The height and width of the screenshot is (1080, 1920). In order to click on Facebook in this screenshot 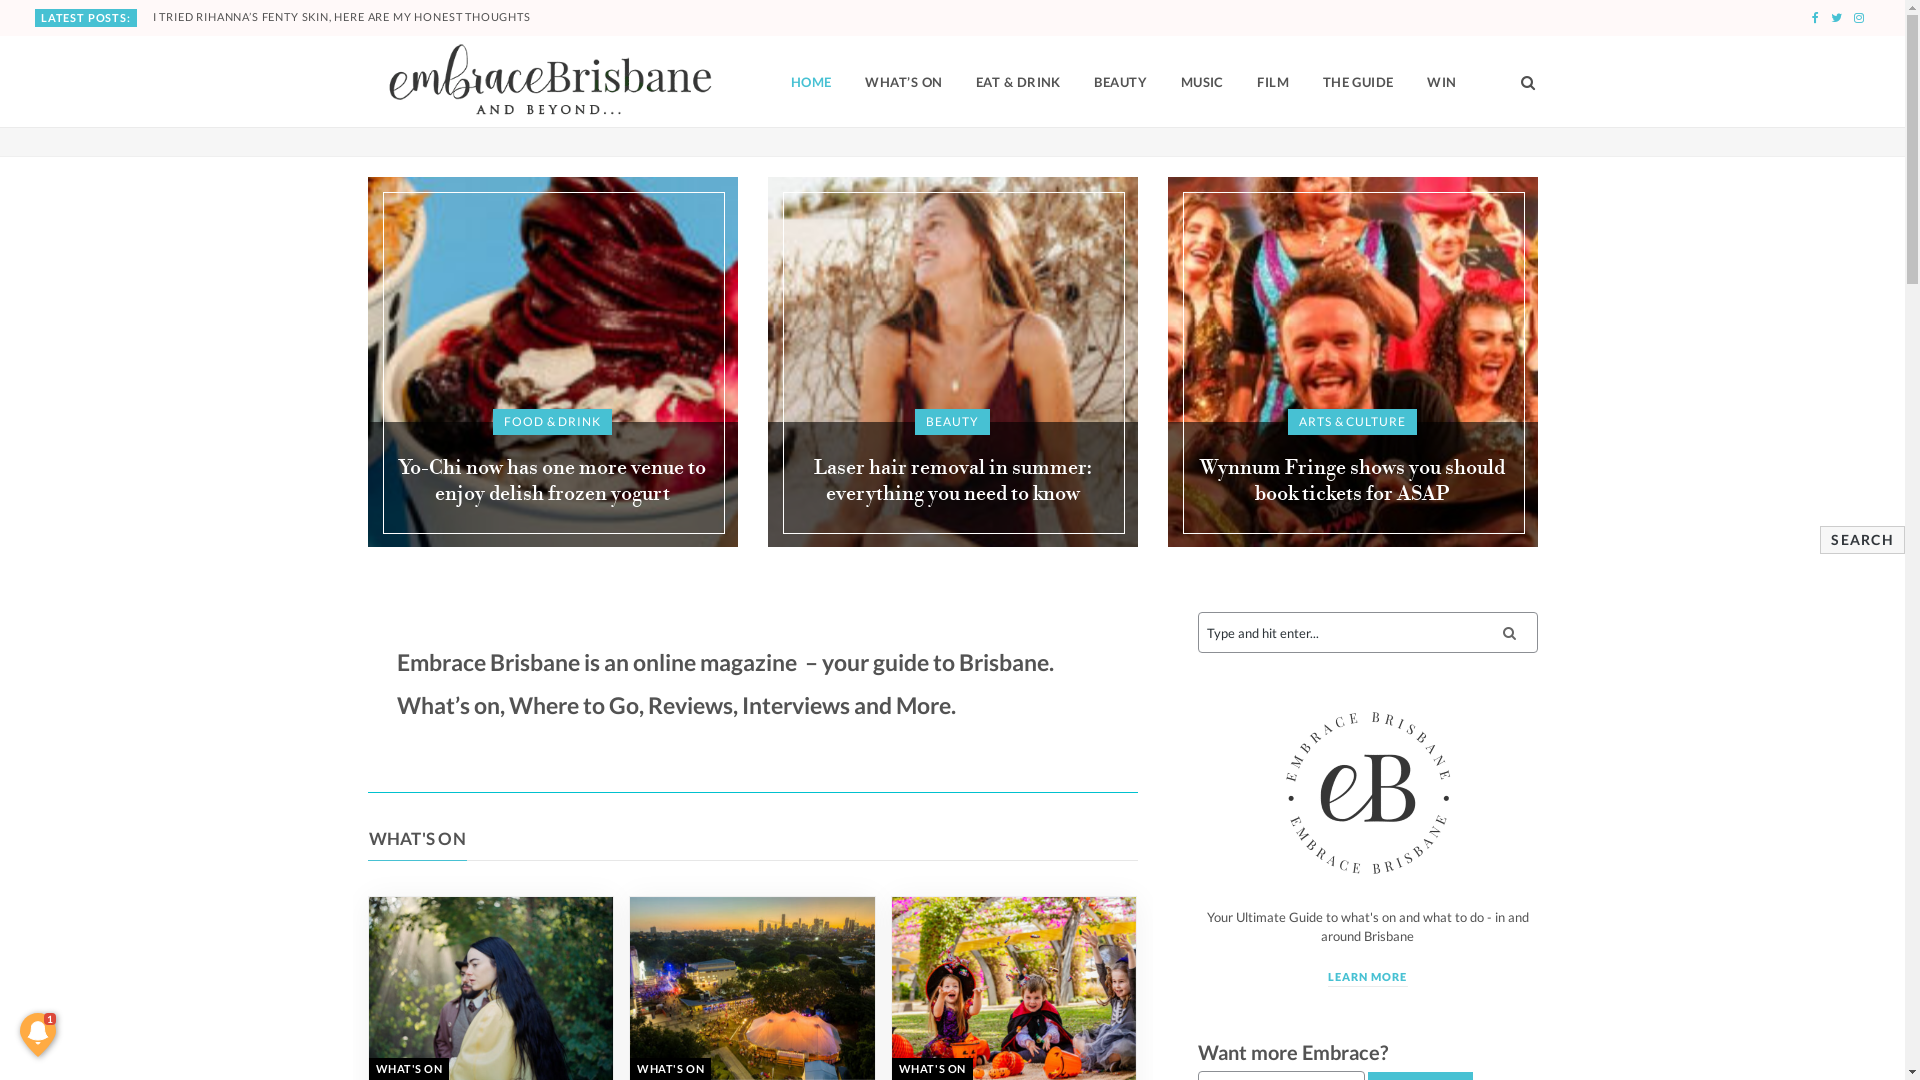, I will do `click(1816, 18)`.